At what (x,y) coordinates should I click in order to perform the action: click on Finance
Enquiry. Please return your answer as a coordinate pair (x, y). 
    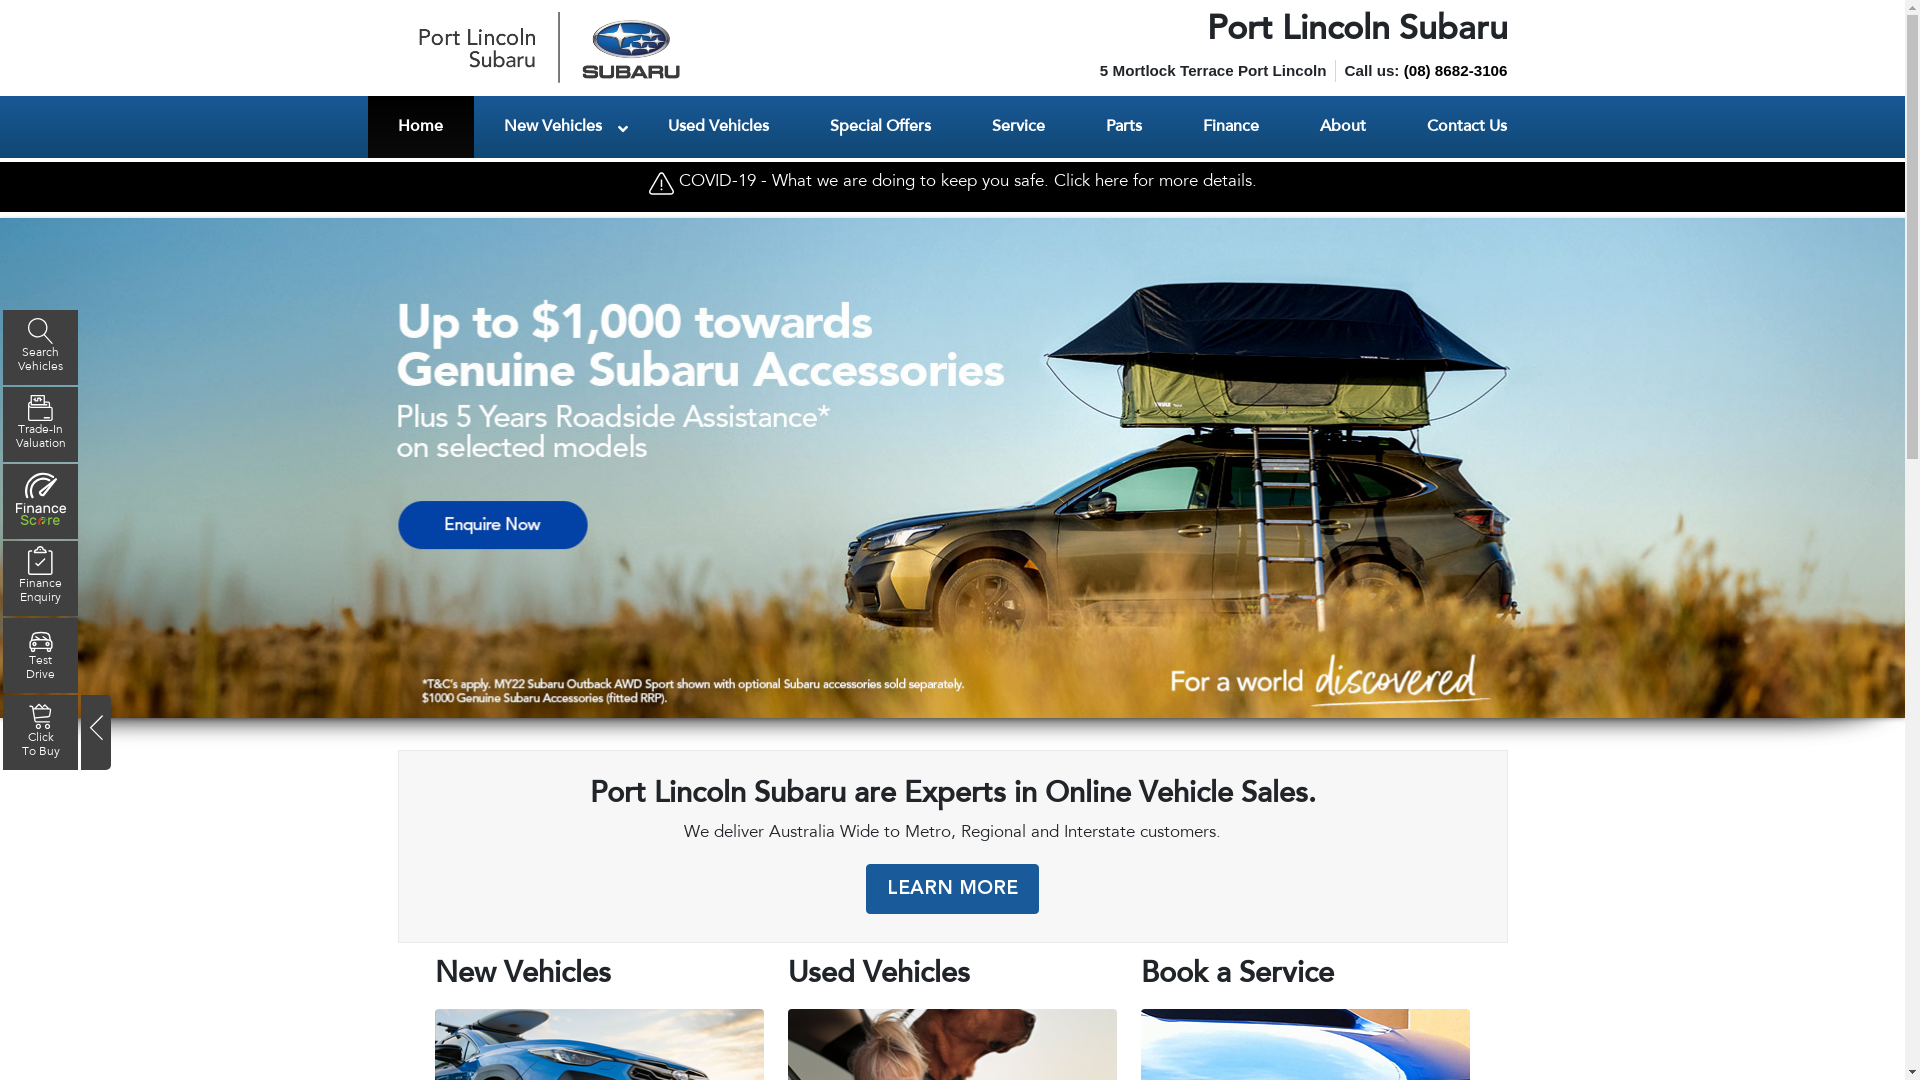
    Looking at the image, I should click on (40, 578).